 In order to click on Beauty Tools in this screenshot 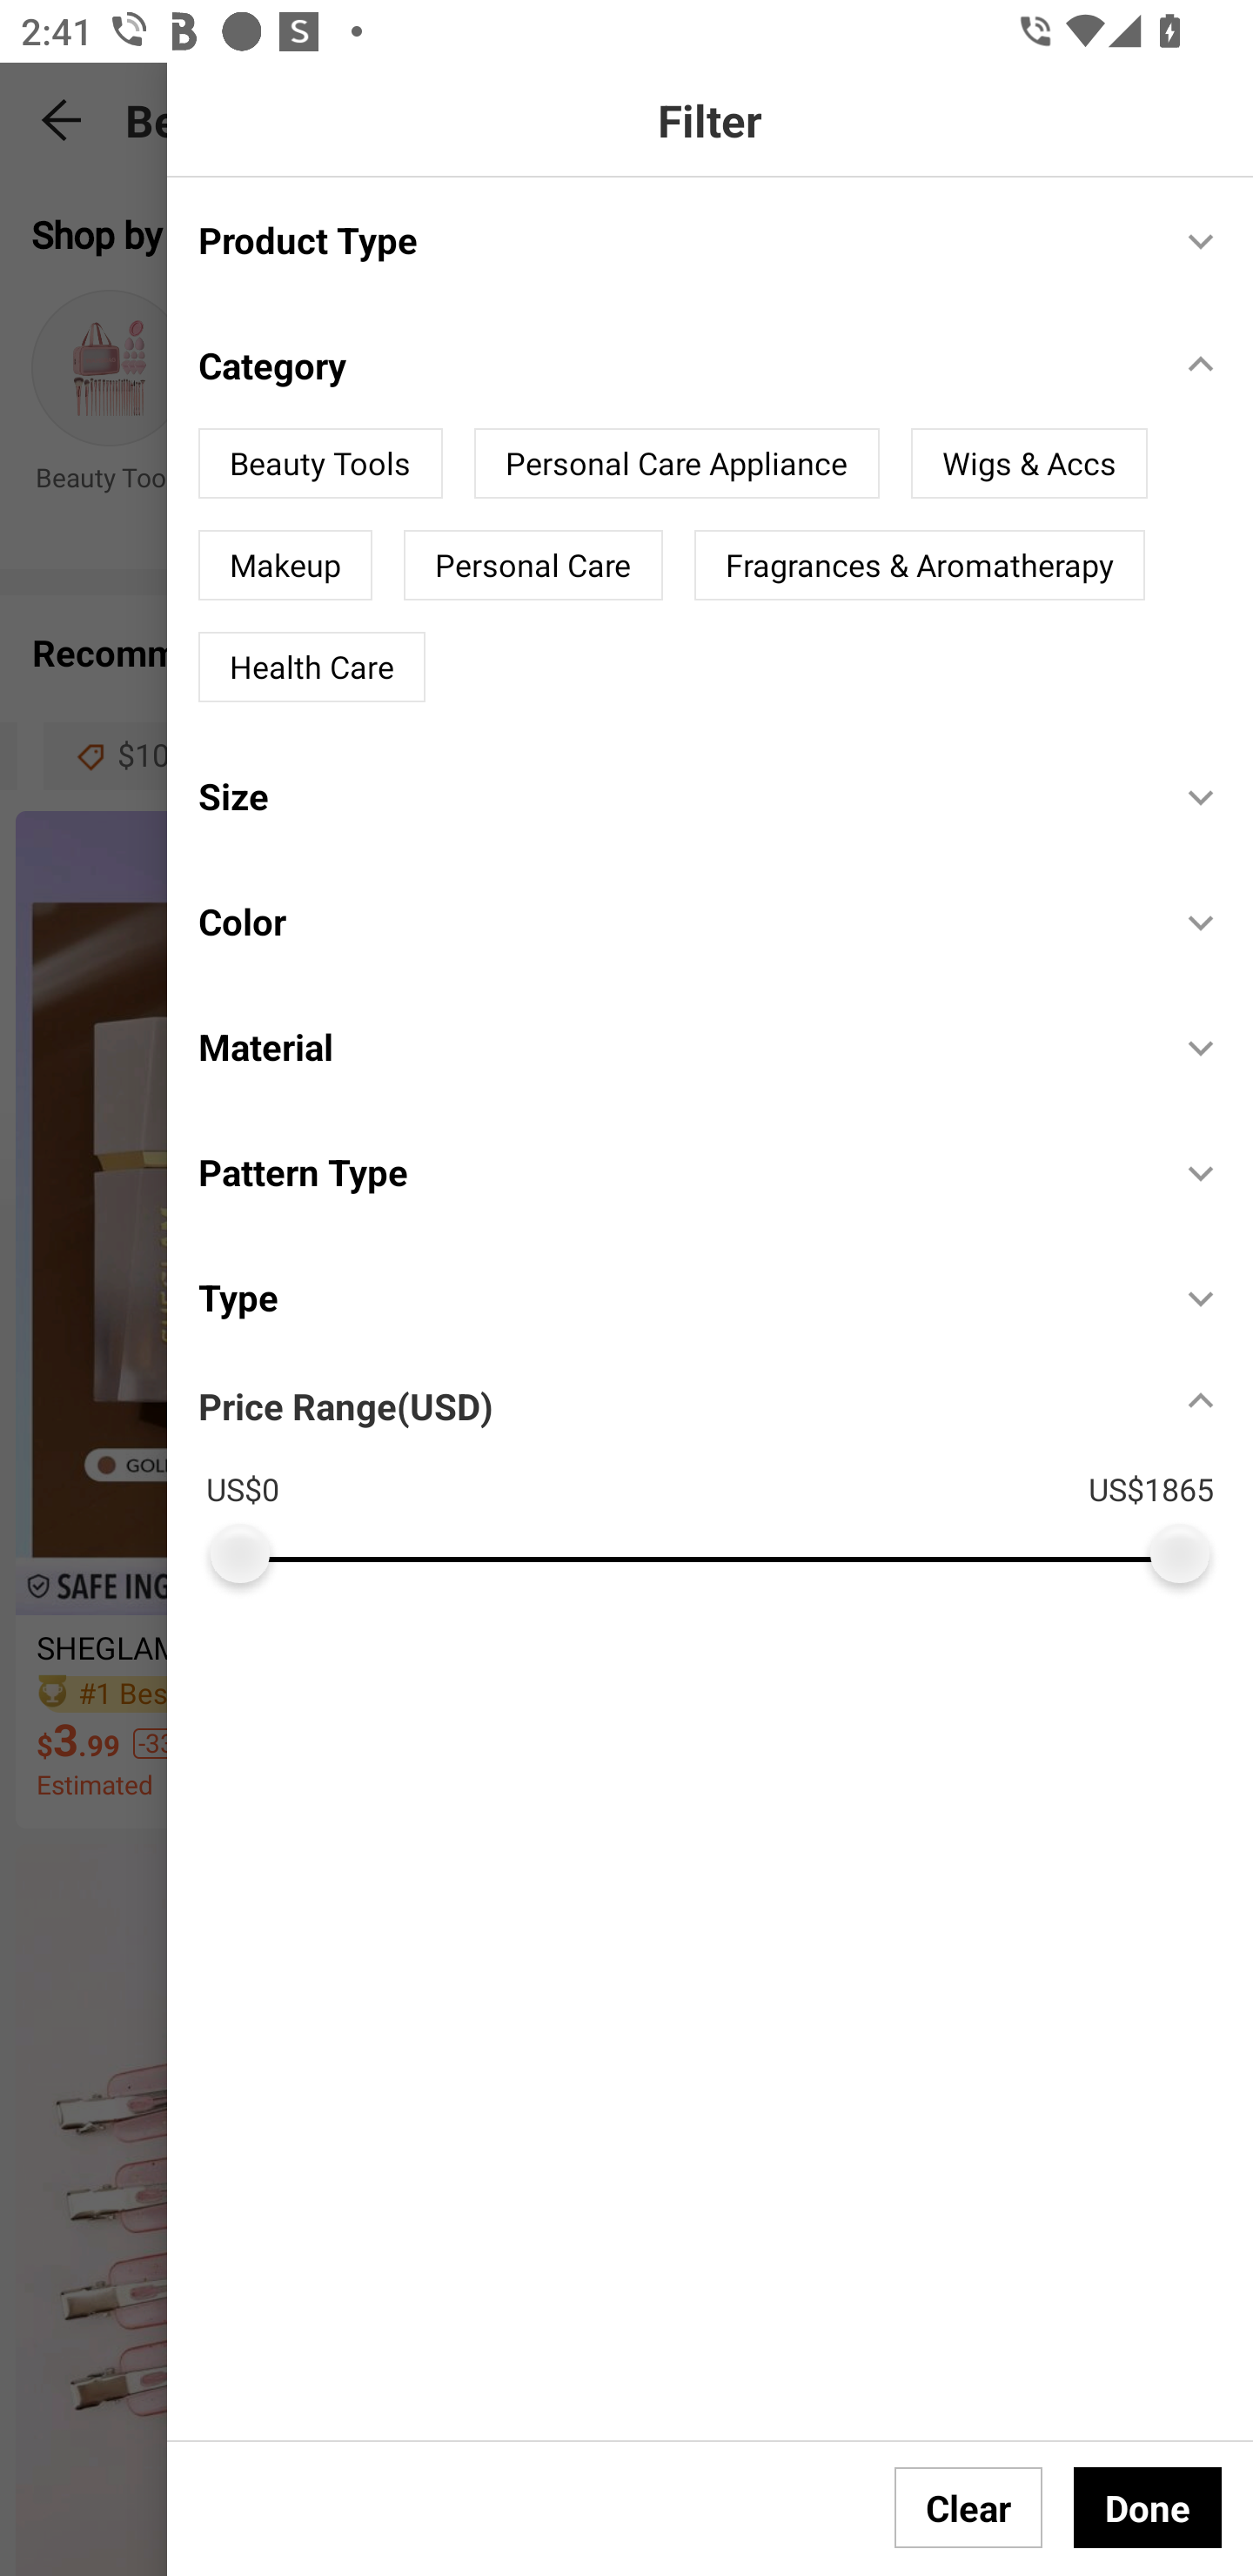, I will do `click(320, 463)`.